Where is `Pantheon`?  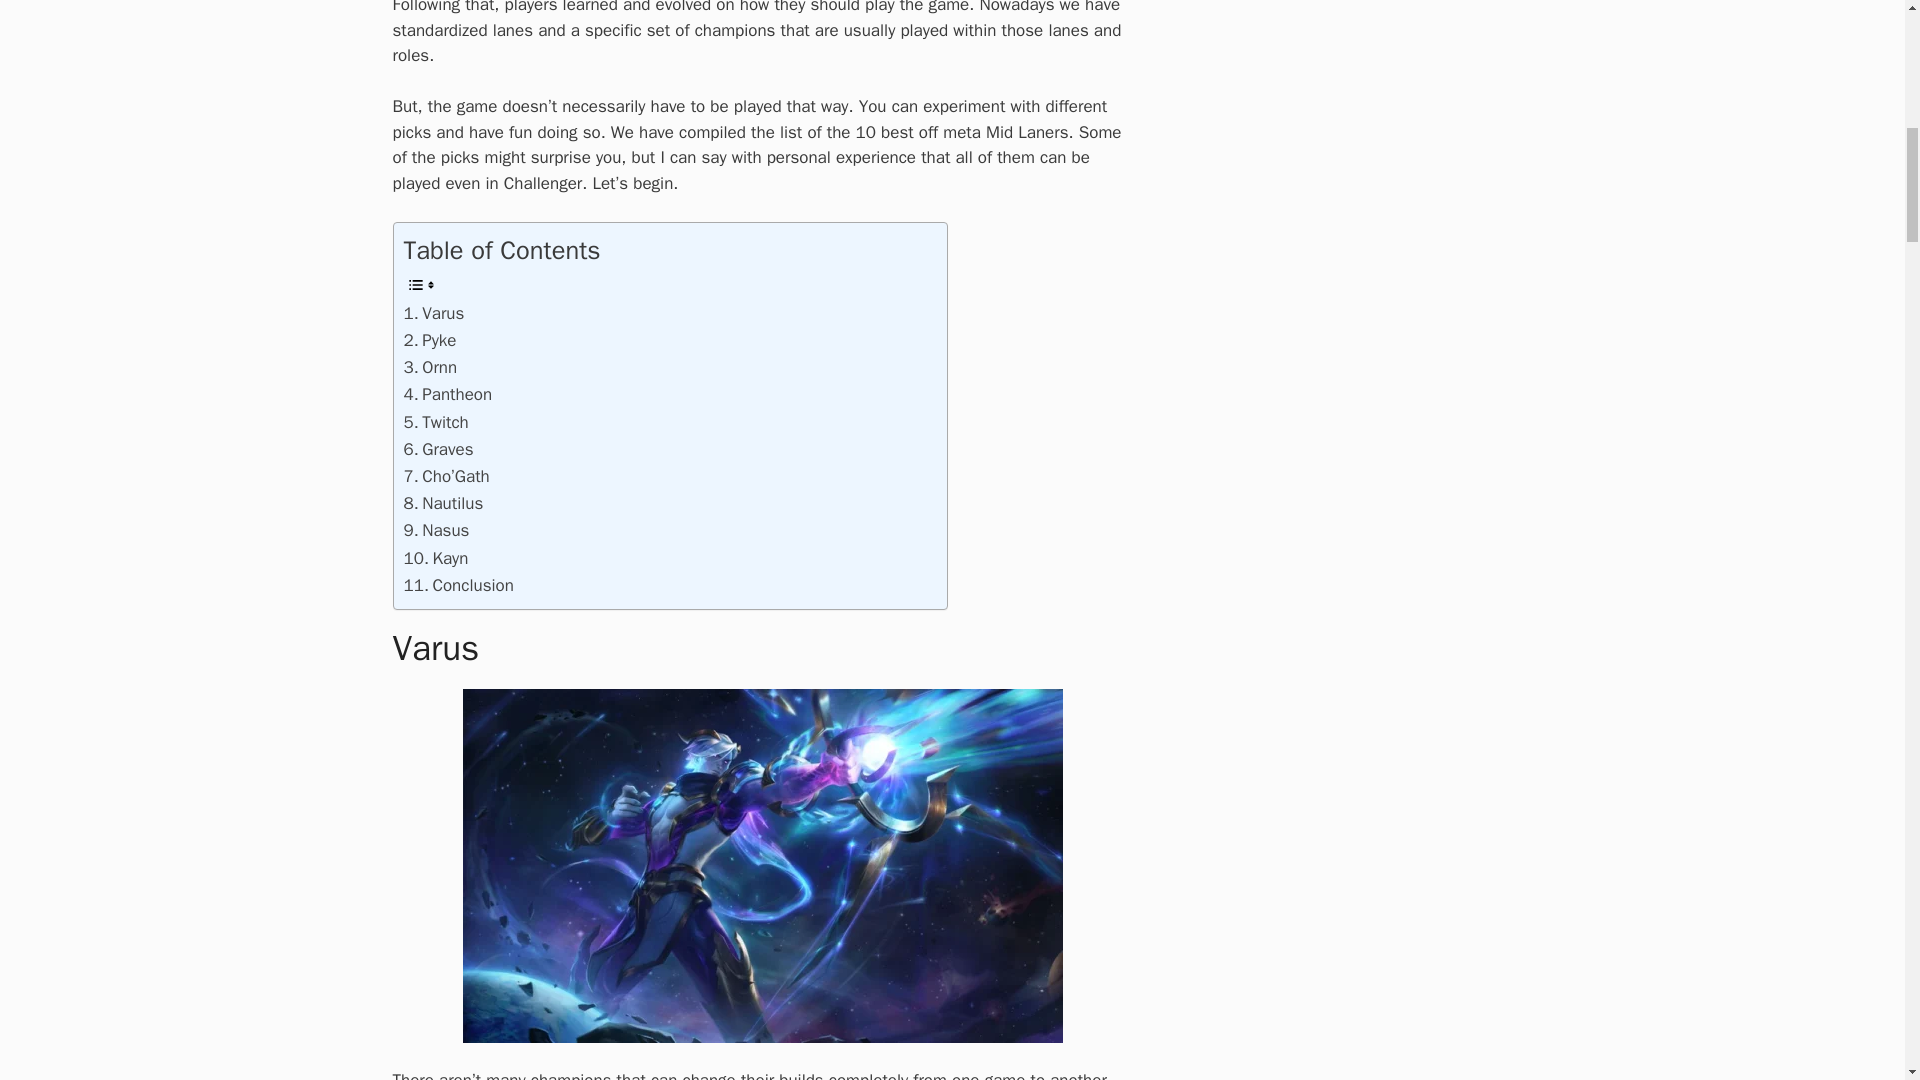 Pantheon is located at coordinates (448, 394).